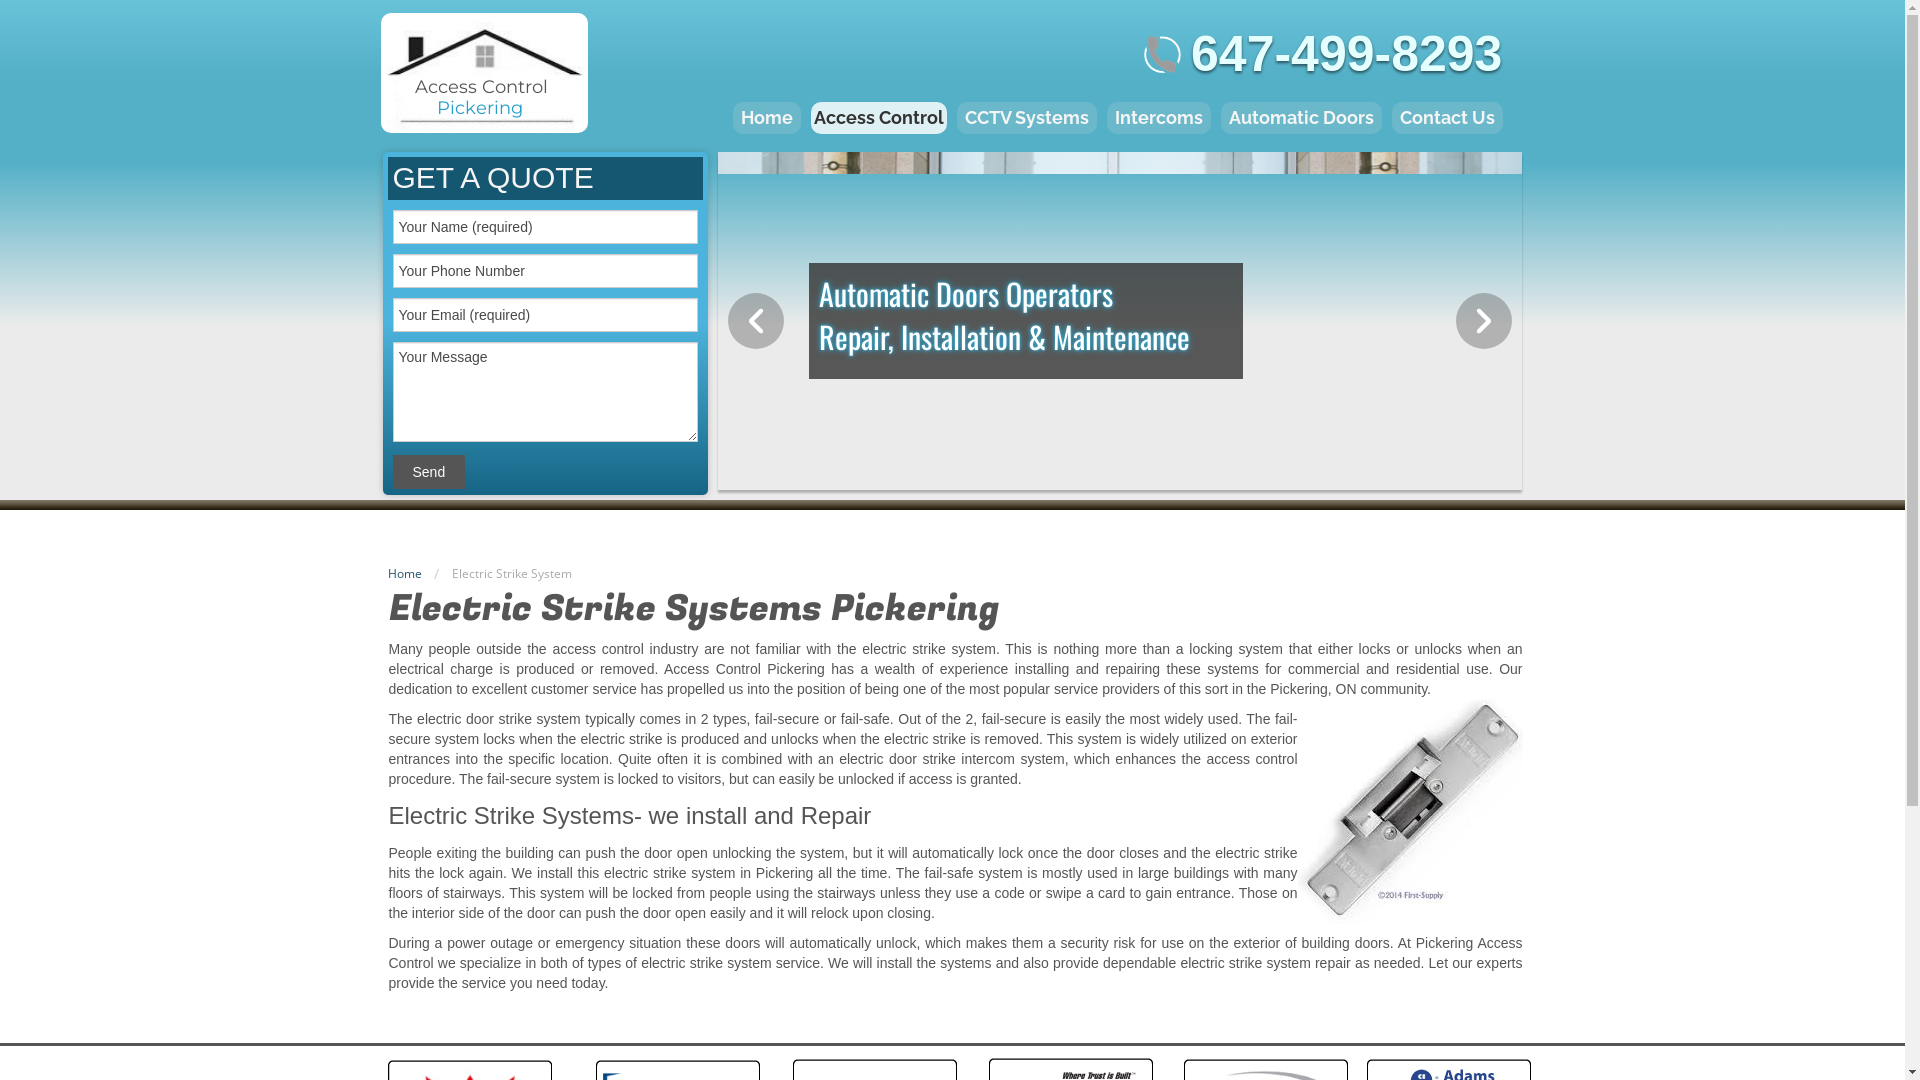  I want to click on Automatic Doors, so click(1302, 118).